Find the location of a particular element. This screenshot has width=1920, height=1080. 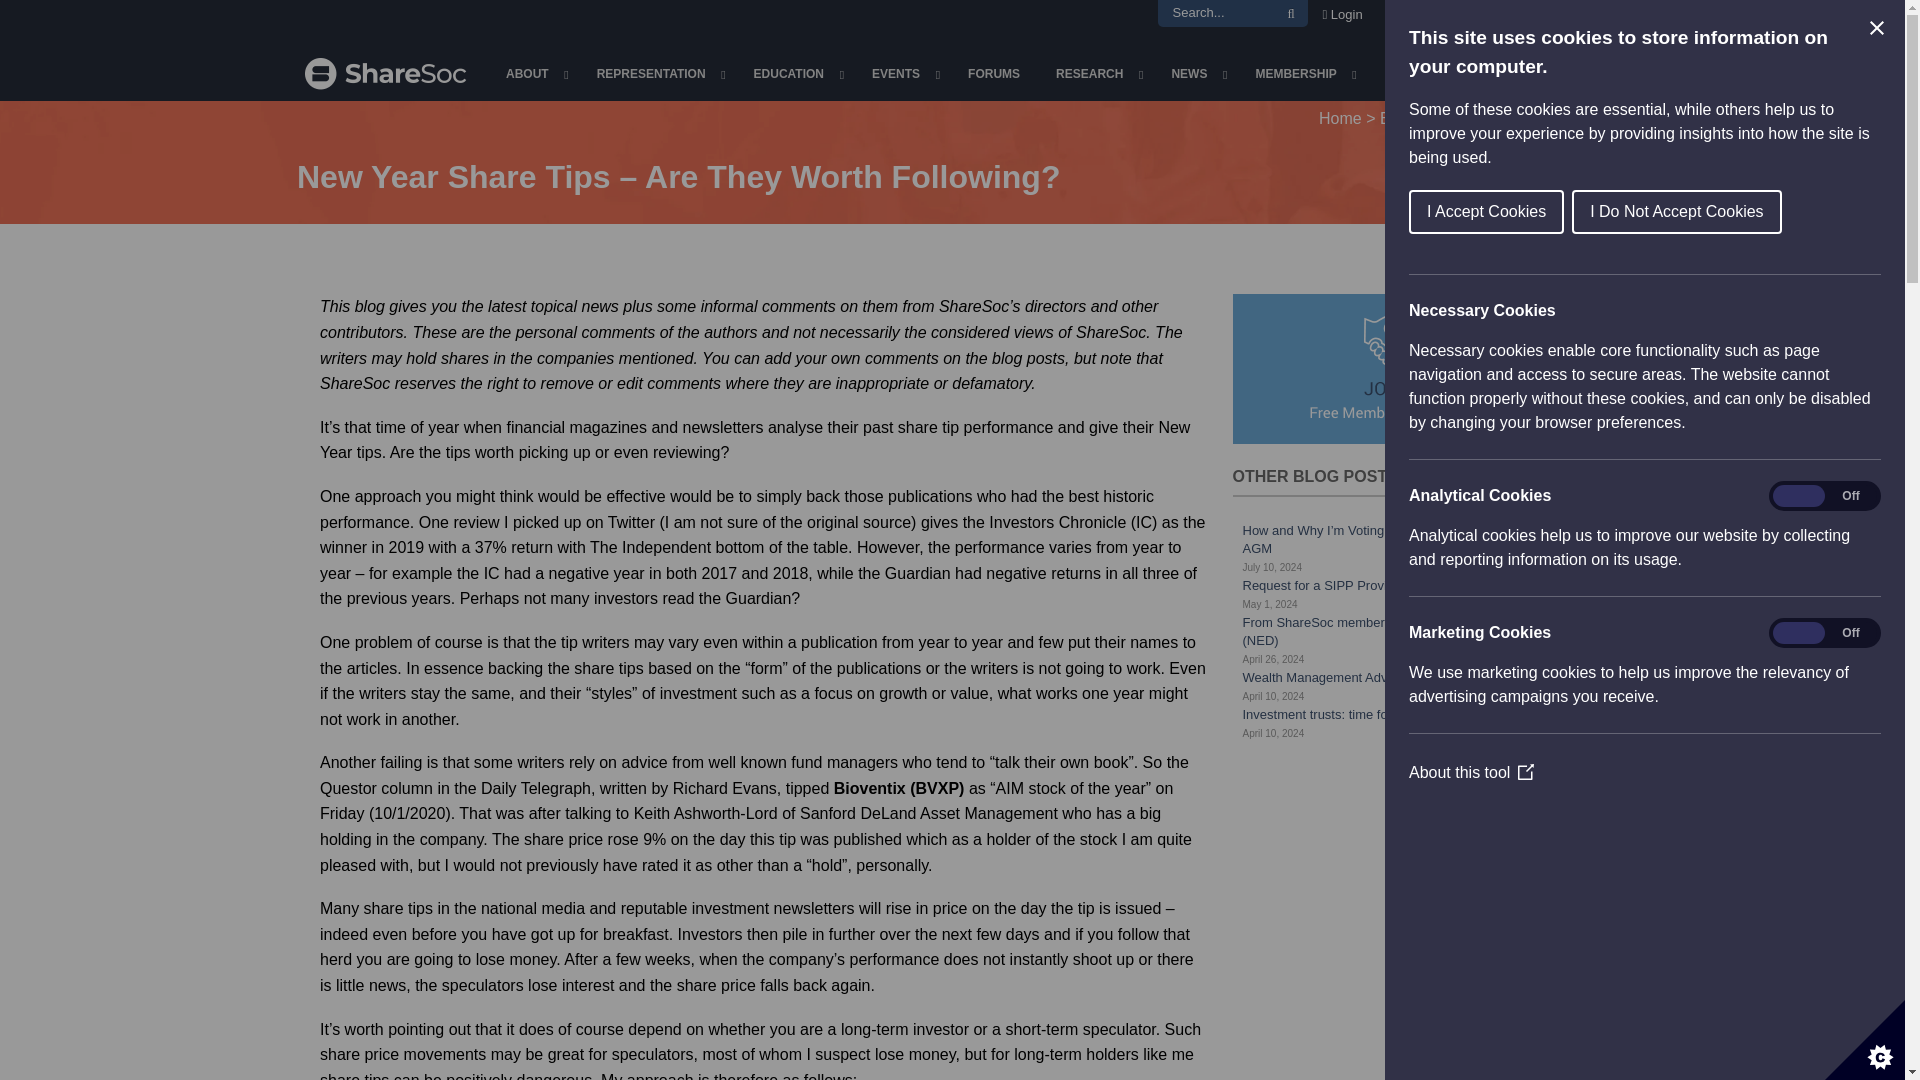

Donate is located at coordinates (1498, 16).